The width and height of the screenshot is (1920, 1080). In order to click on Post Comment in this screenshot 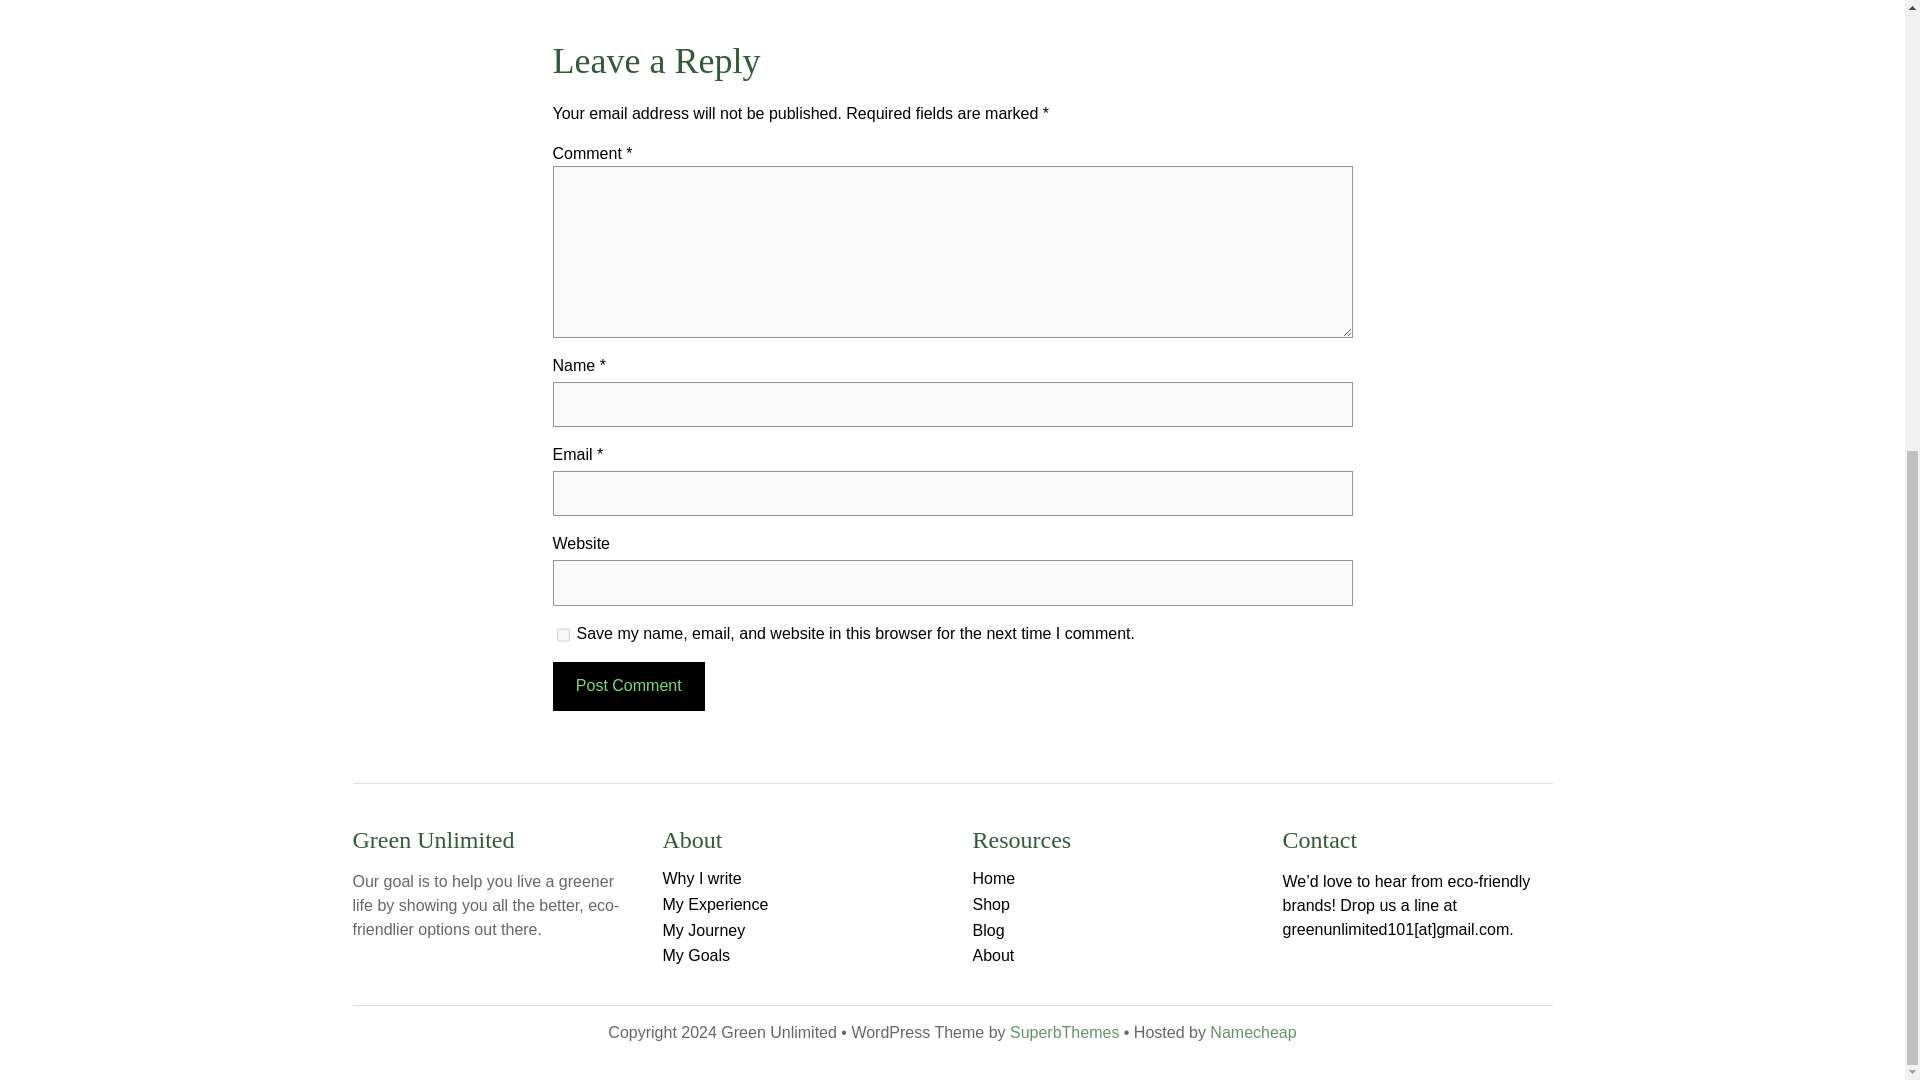, I will do `click(628, 686)`.